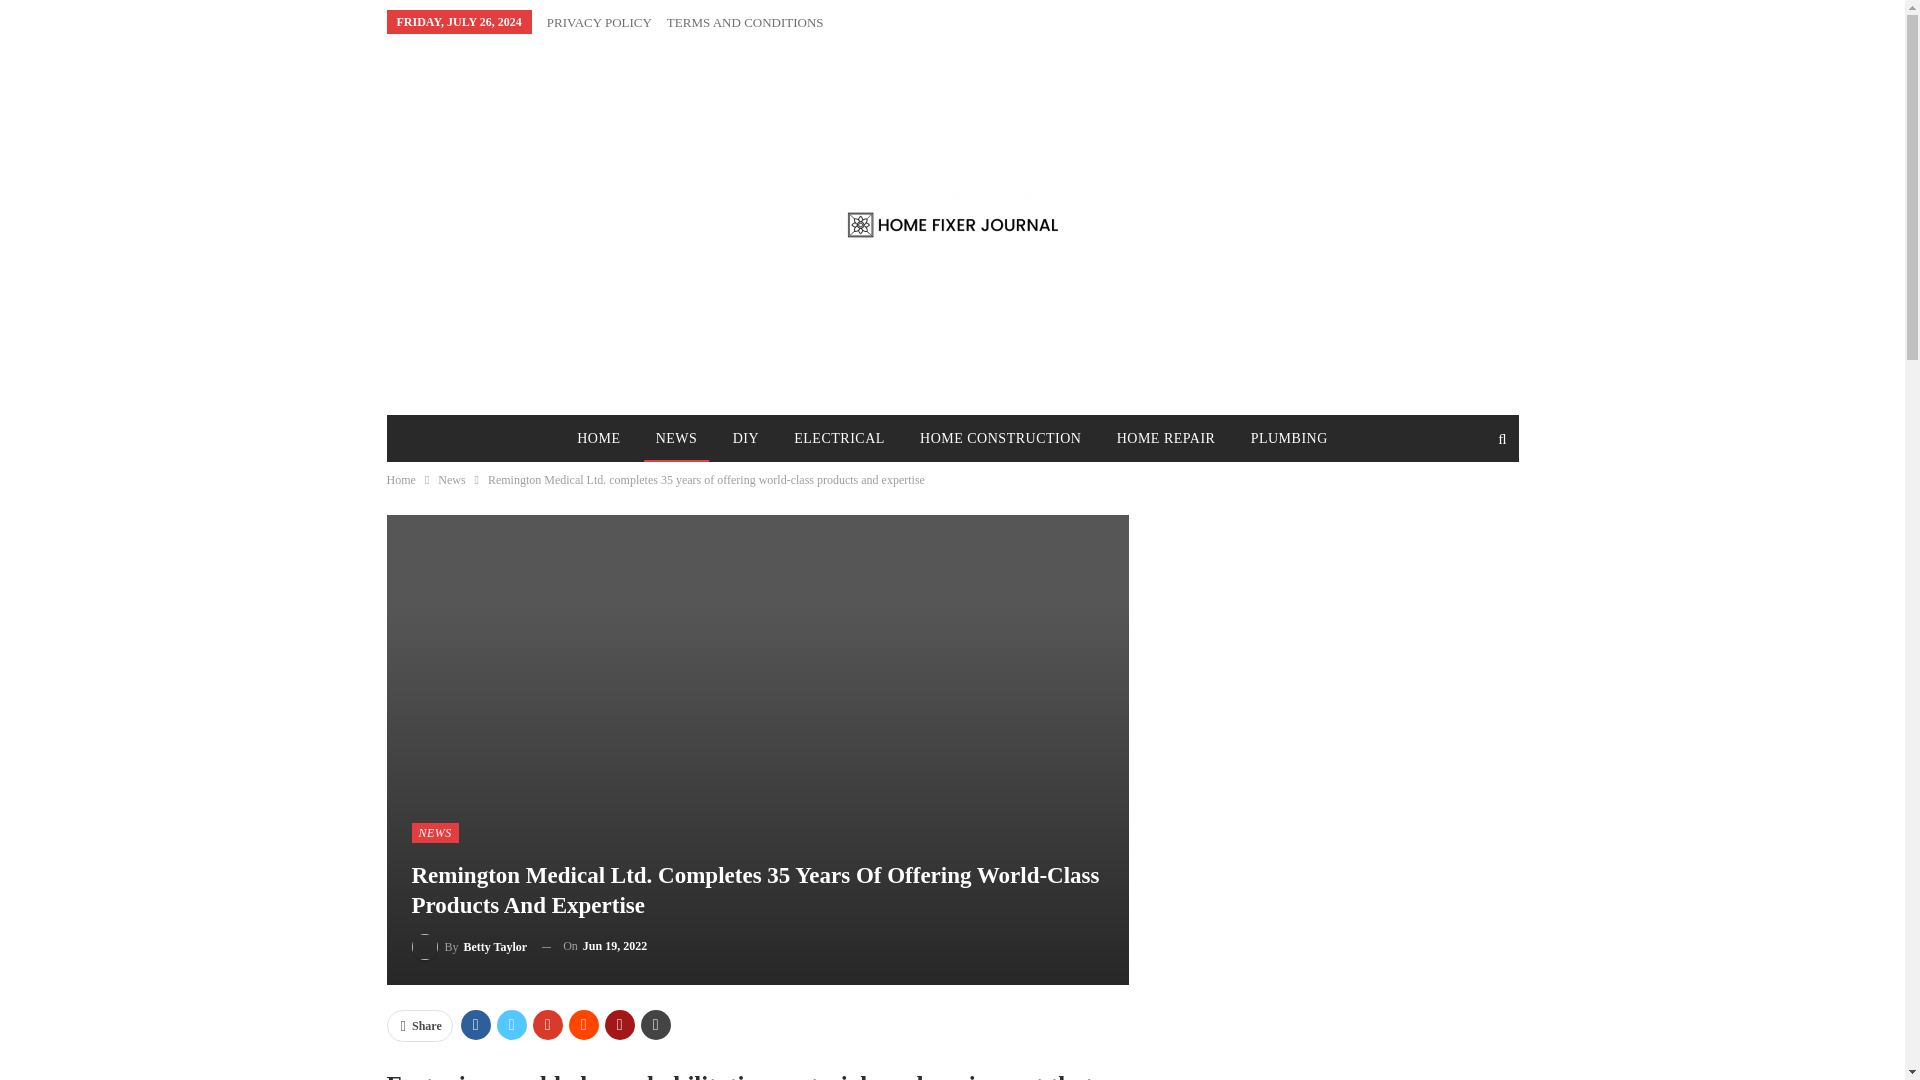 This screenshot has height=1080, width=1920. What do you see at coordinates (744, 22) in the screenshot?
I see `TERMS AND CONDITIONS` at bounding box center [744, 22].